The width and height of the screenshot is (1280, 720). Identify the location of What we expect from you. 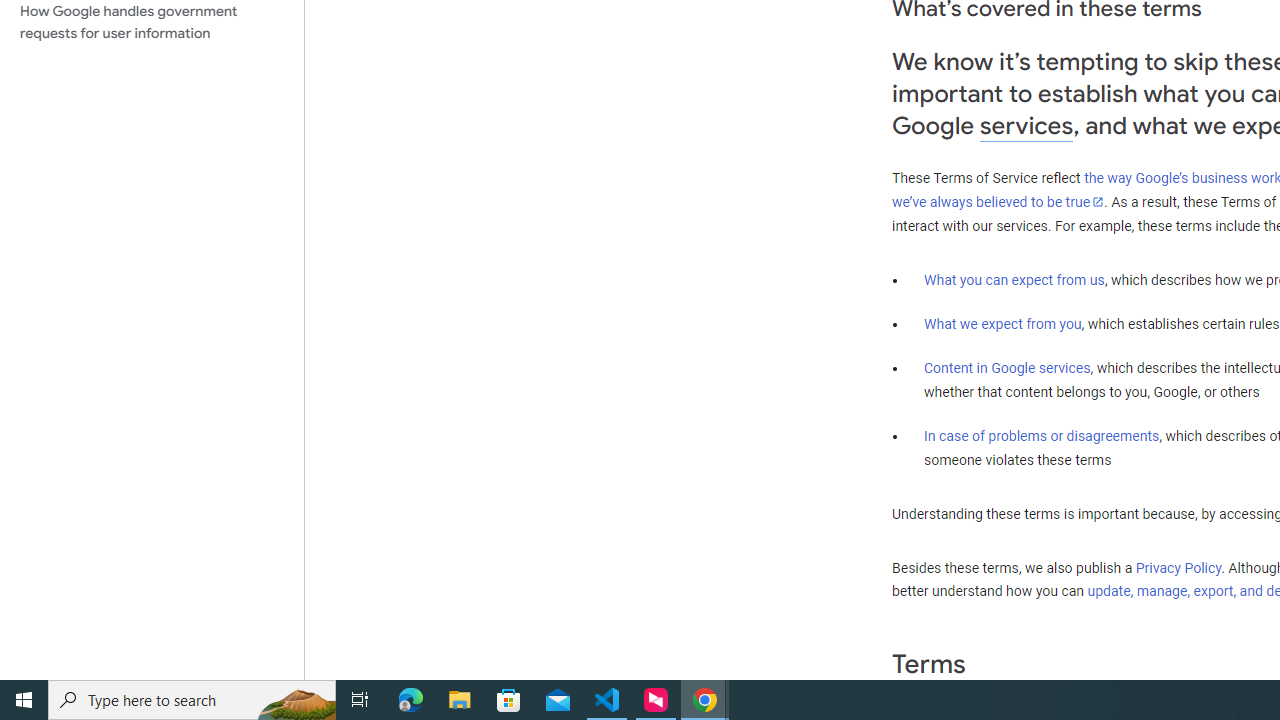
(1002, 324).